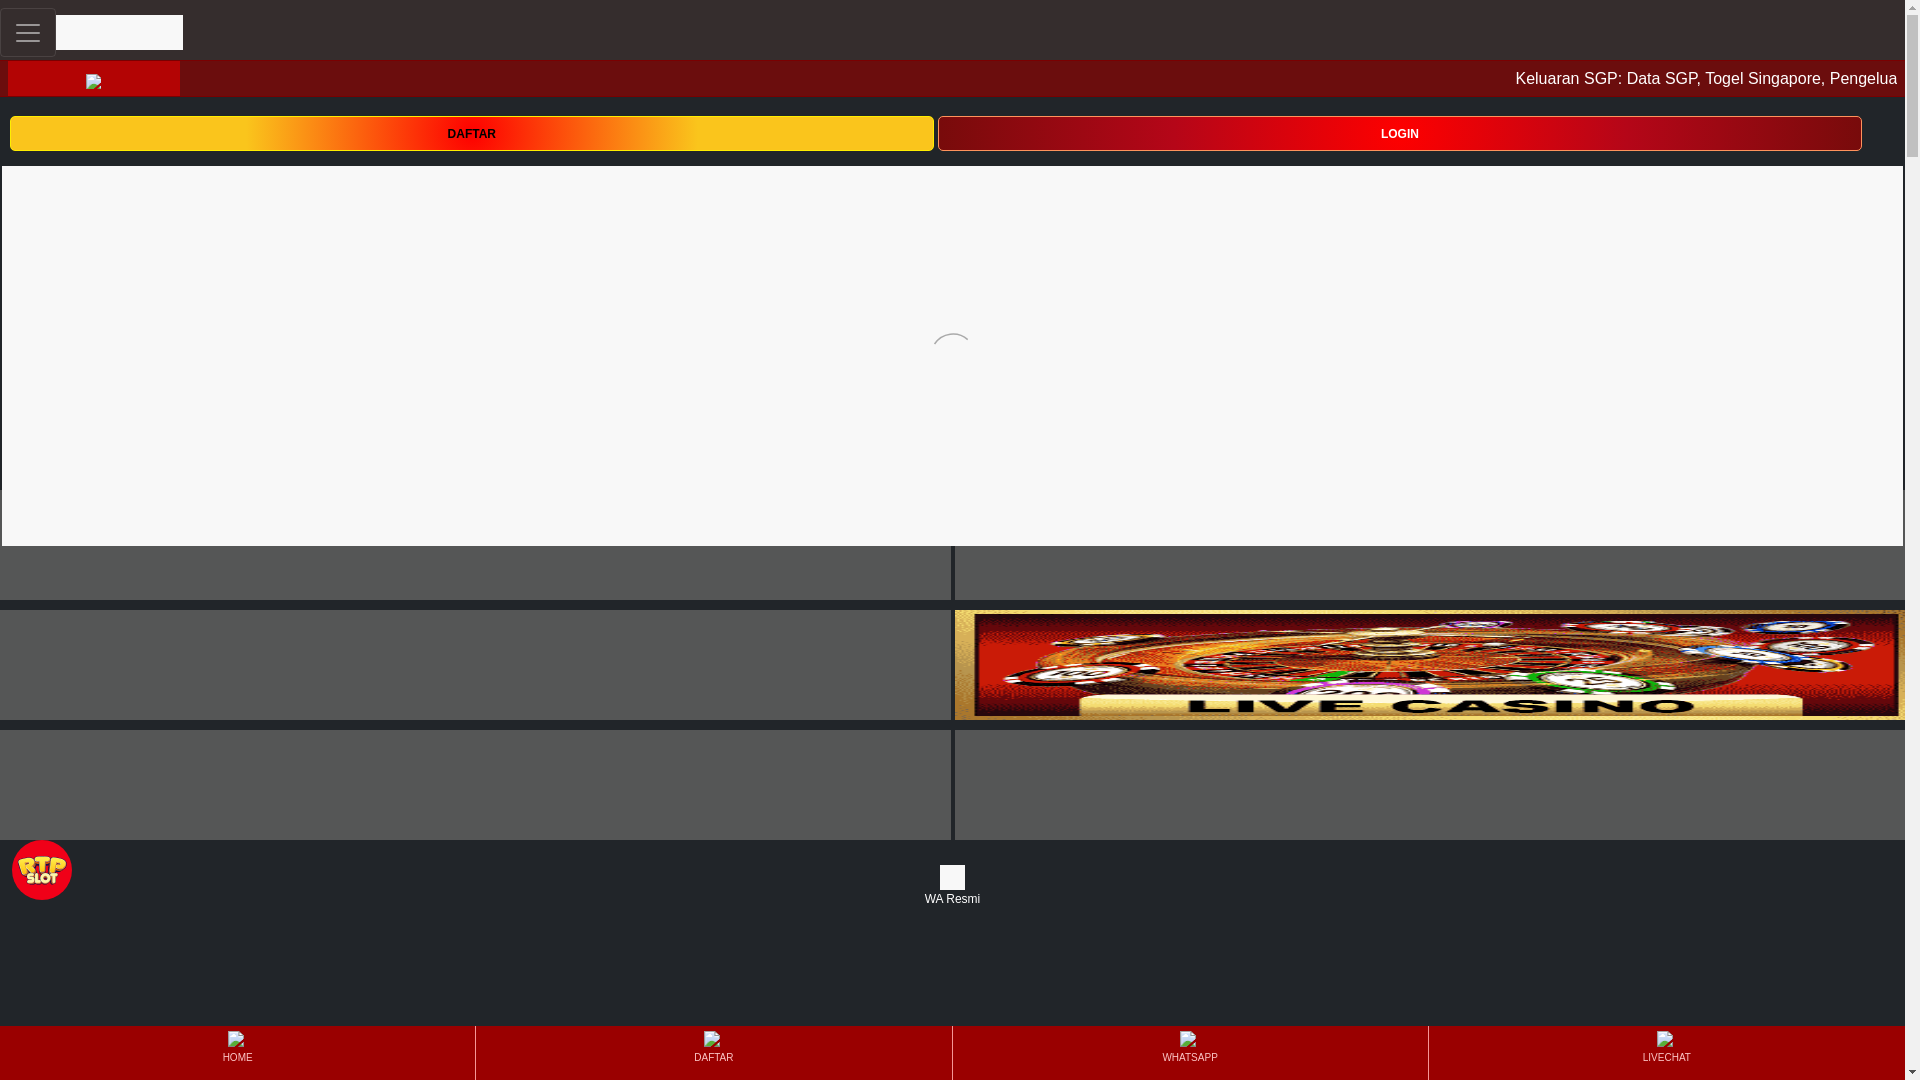 Image resolution: width=1920 pixels, height=1080 pixels. Describe the element at coordinates (713, 1052) in the screenshot. I see `DAFTAR` at that location.